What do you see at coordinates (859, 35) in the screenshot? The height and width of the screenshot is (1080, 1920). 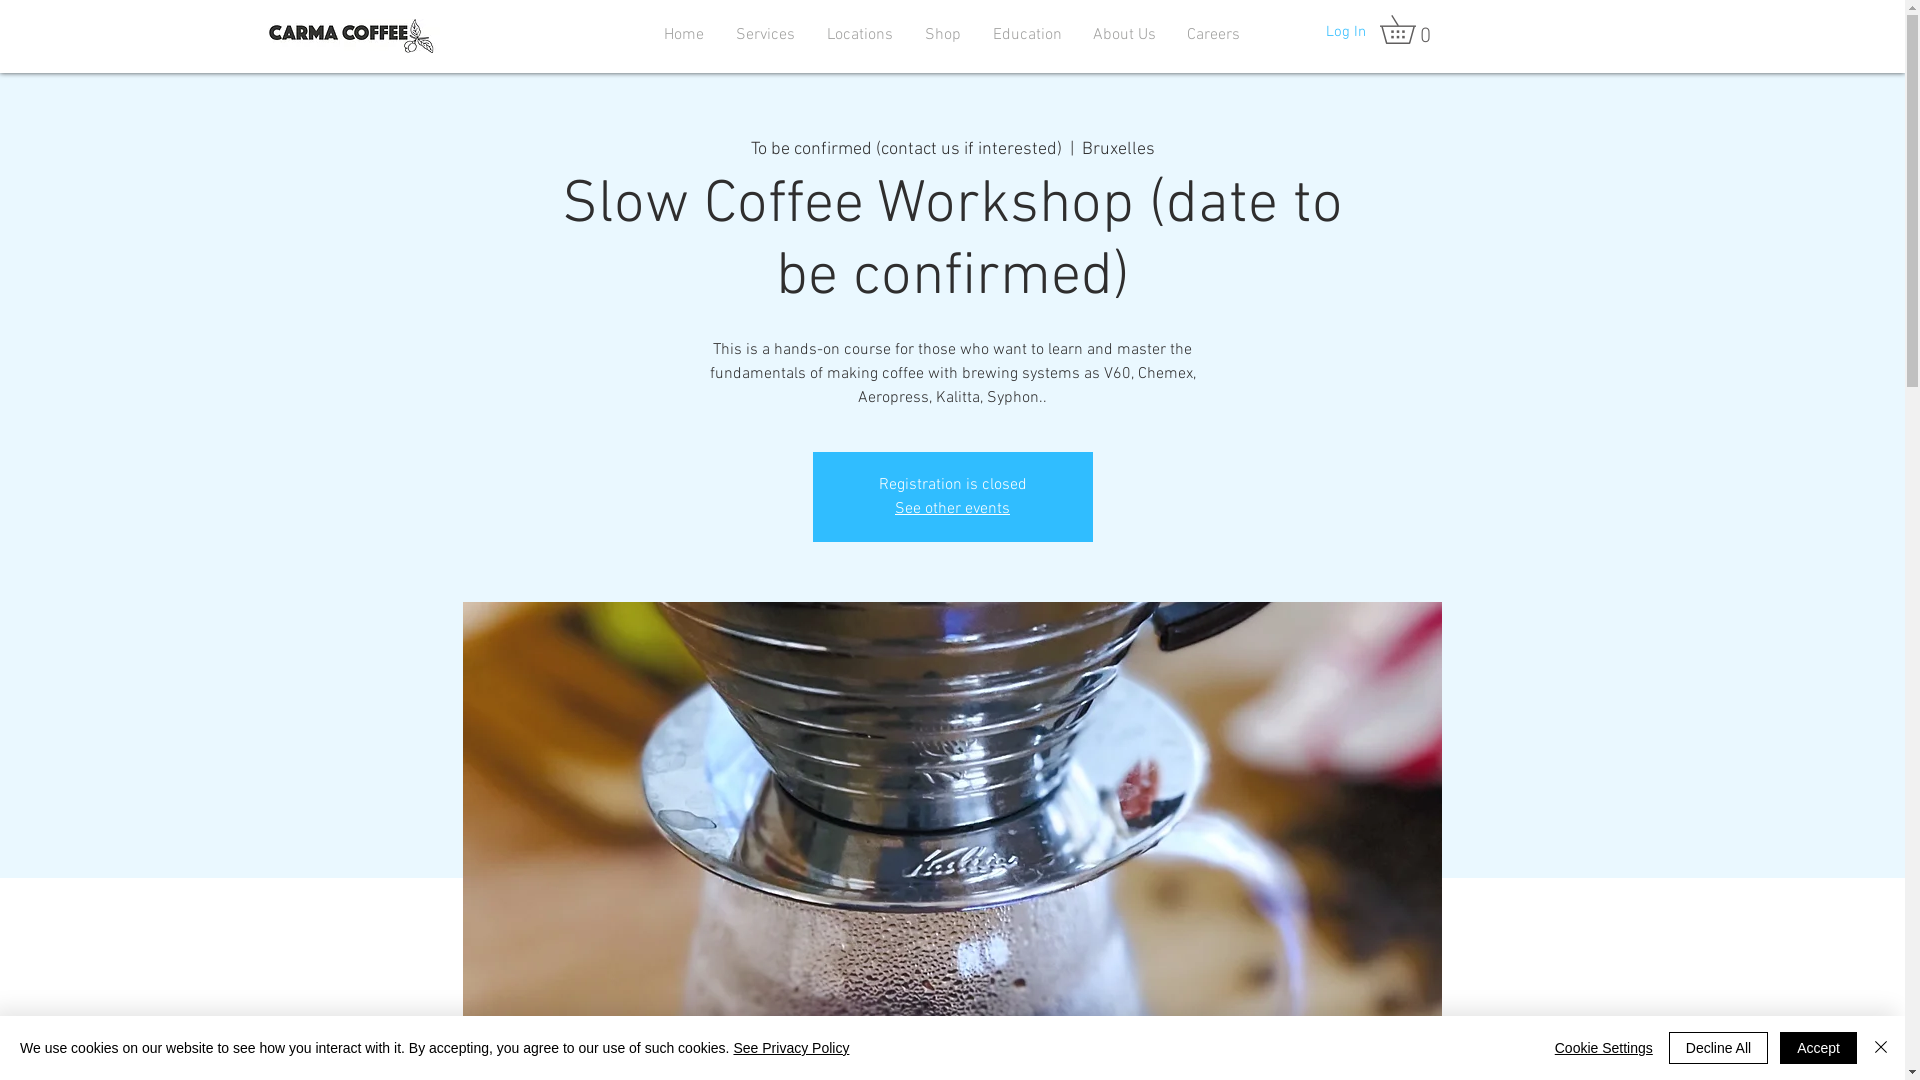 I see `Locations` at bounding box center [859, 35].